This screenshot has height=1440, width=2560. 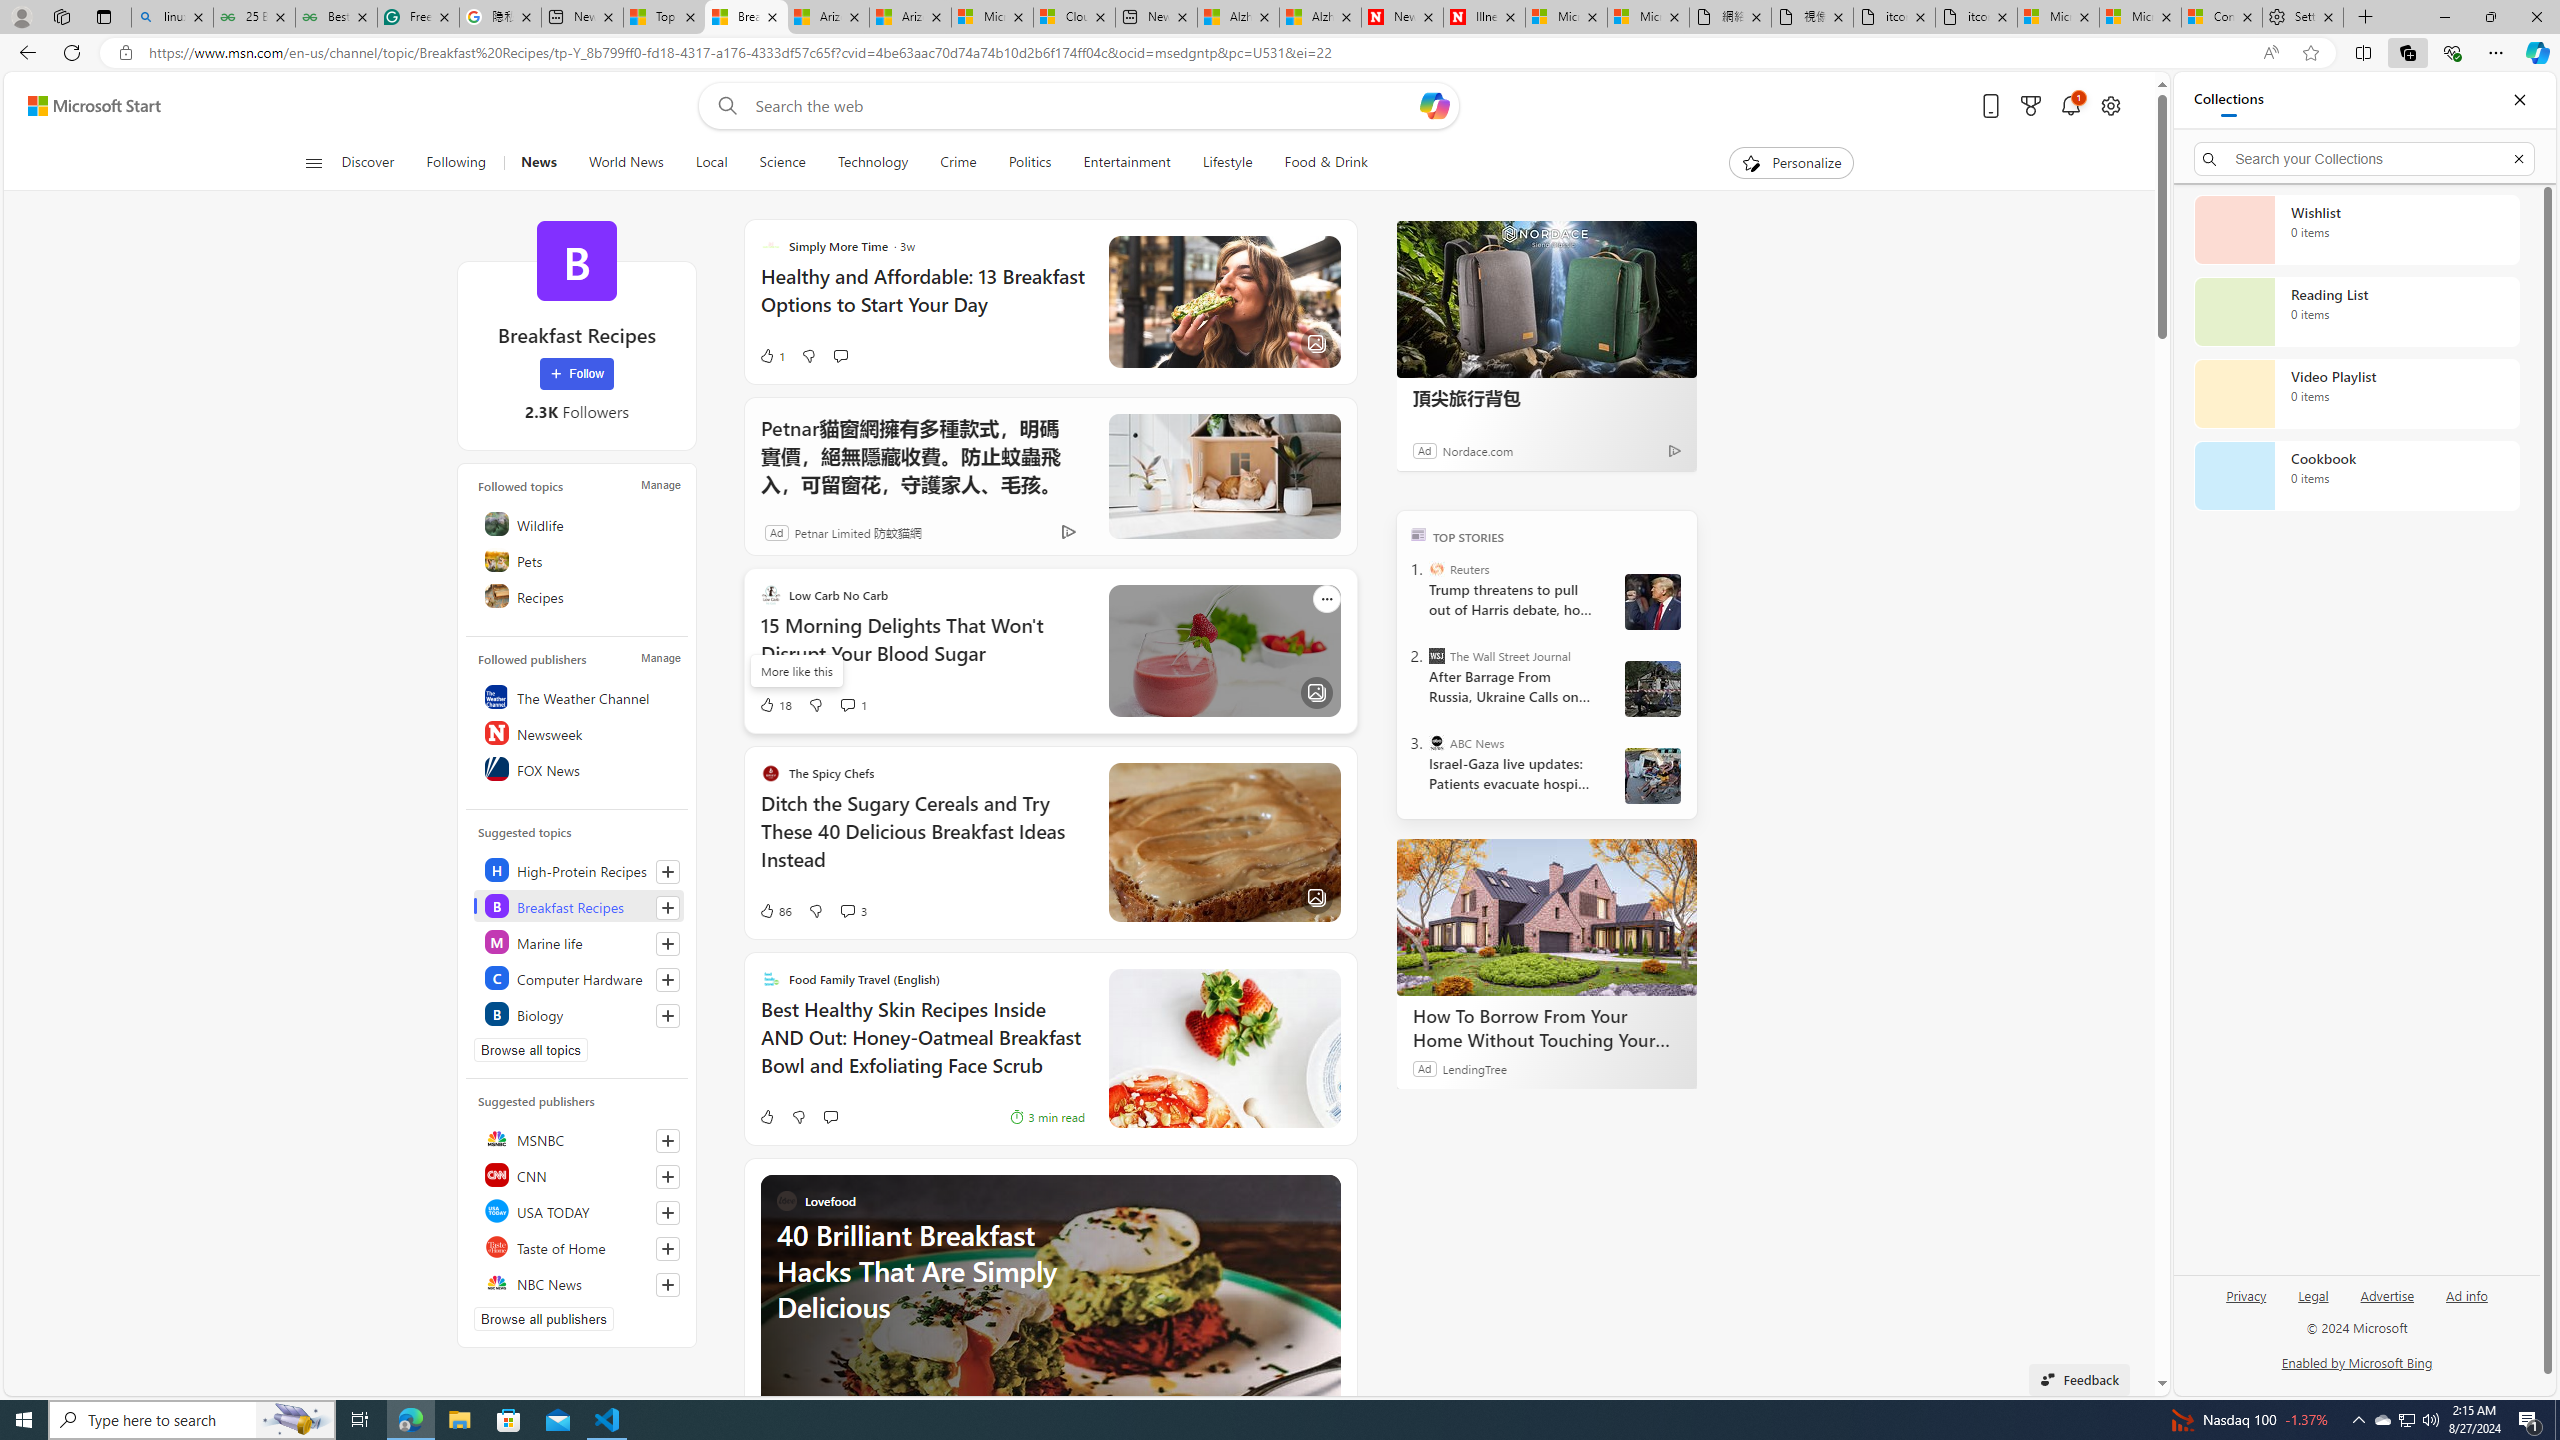 I want to click on Ad info, so click(x=2466, y=1294).